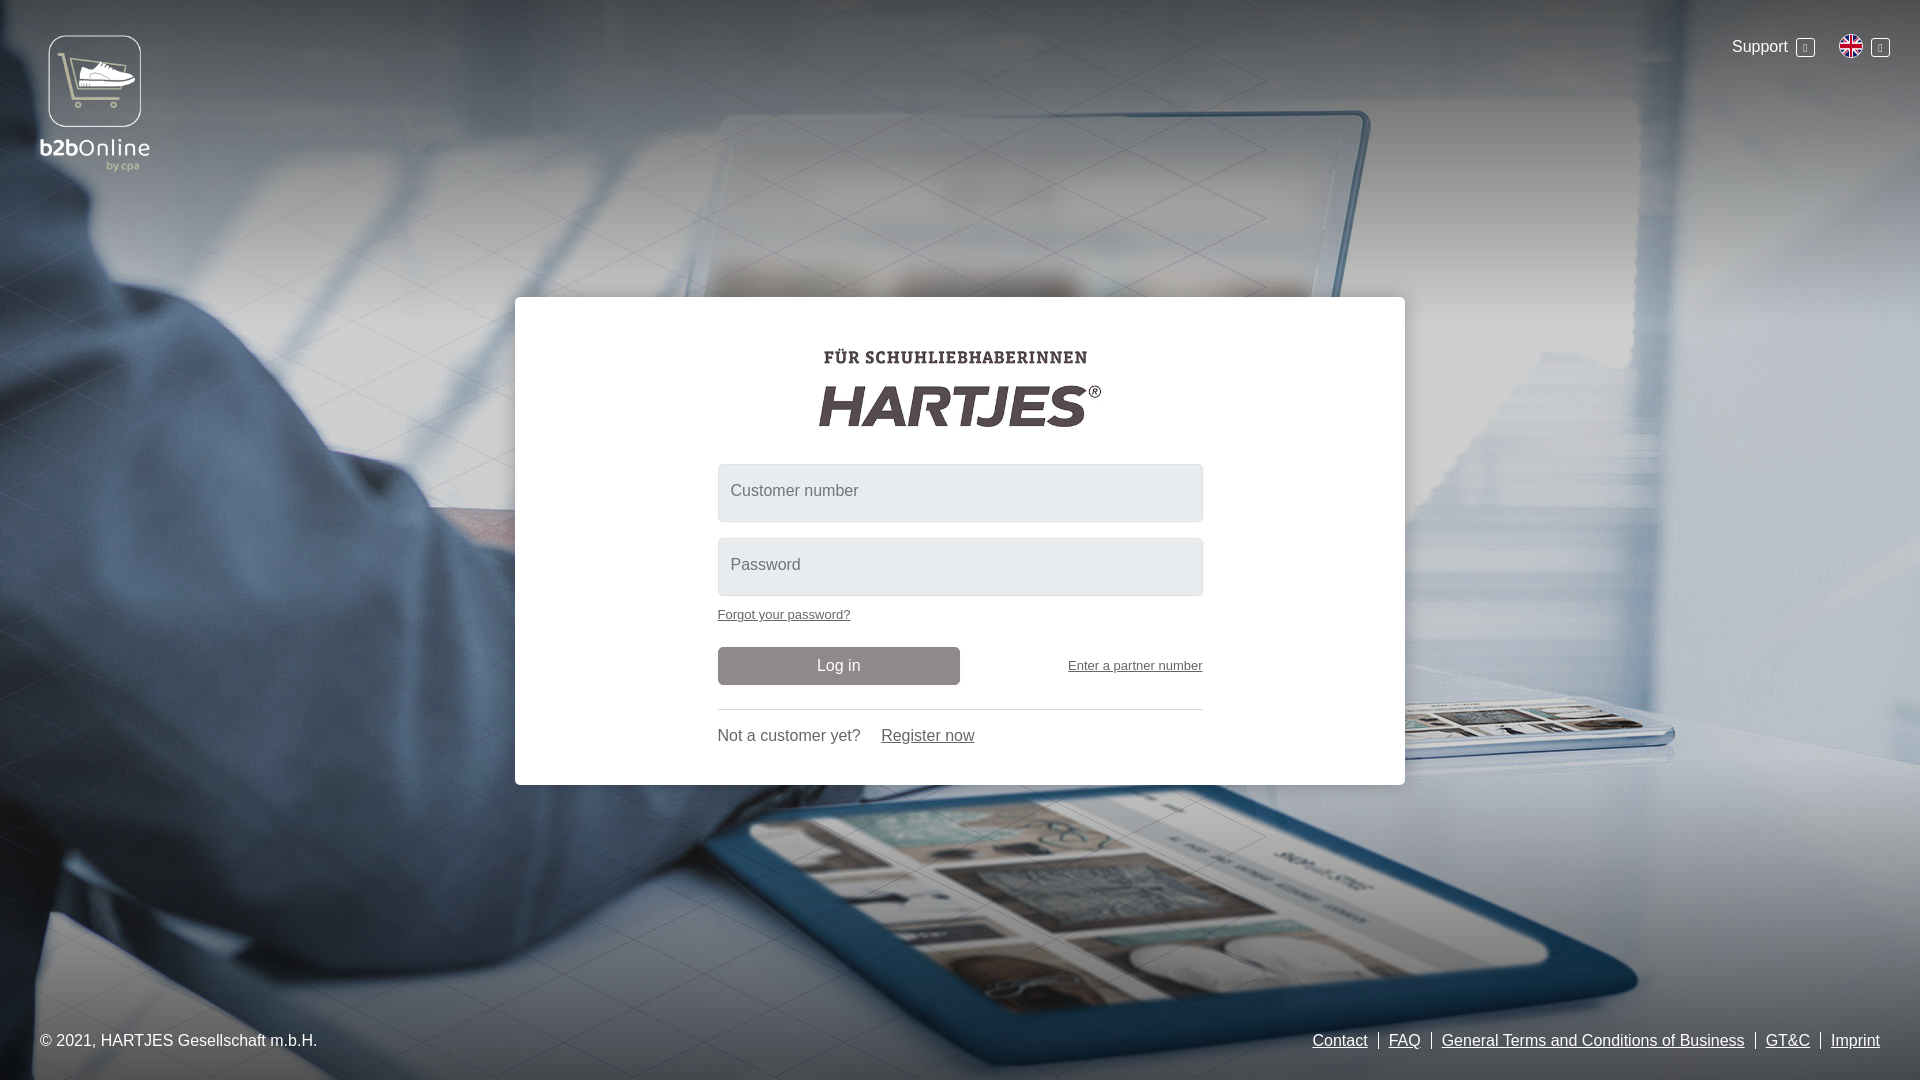 The width and height of the screenshot is (1920, 1080). I want to click on Go to start page, so click(960, 386).